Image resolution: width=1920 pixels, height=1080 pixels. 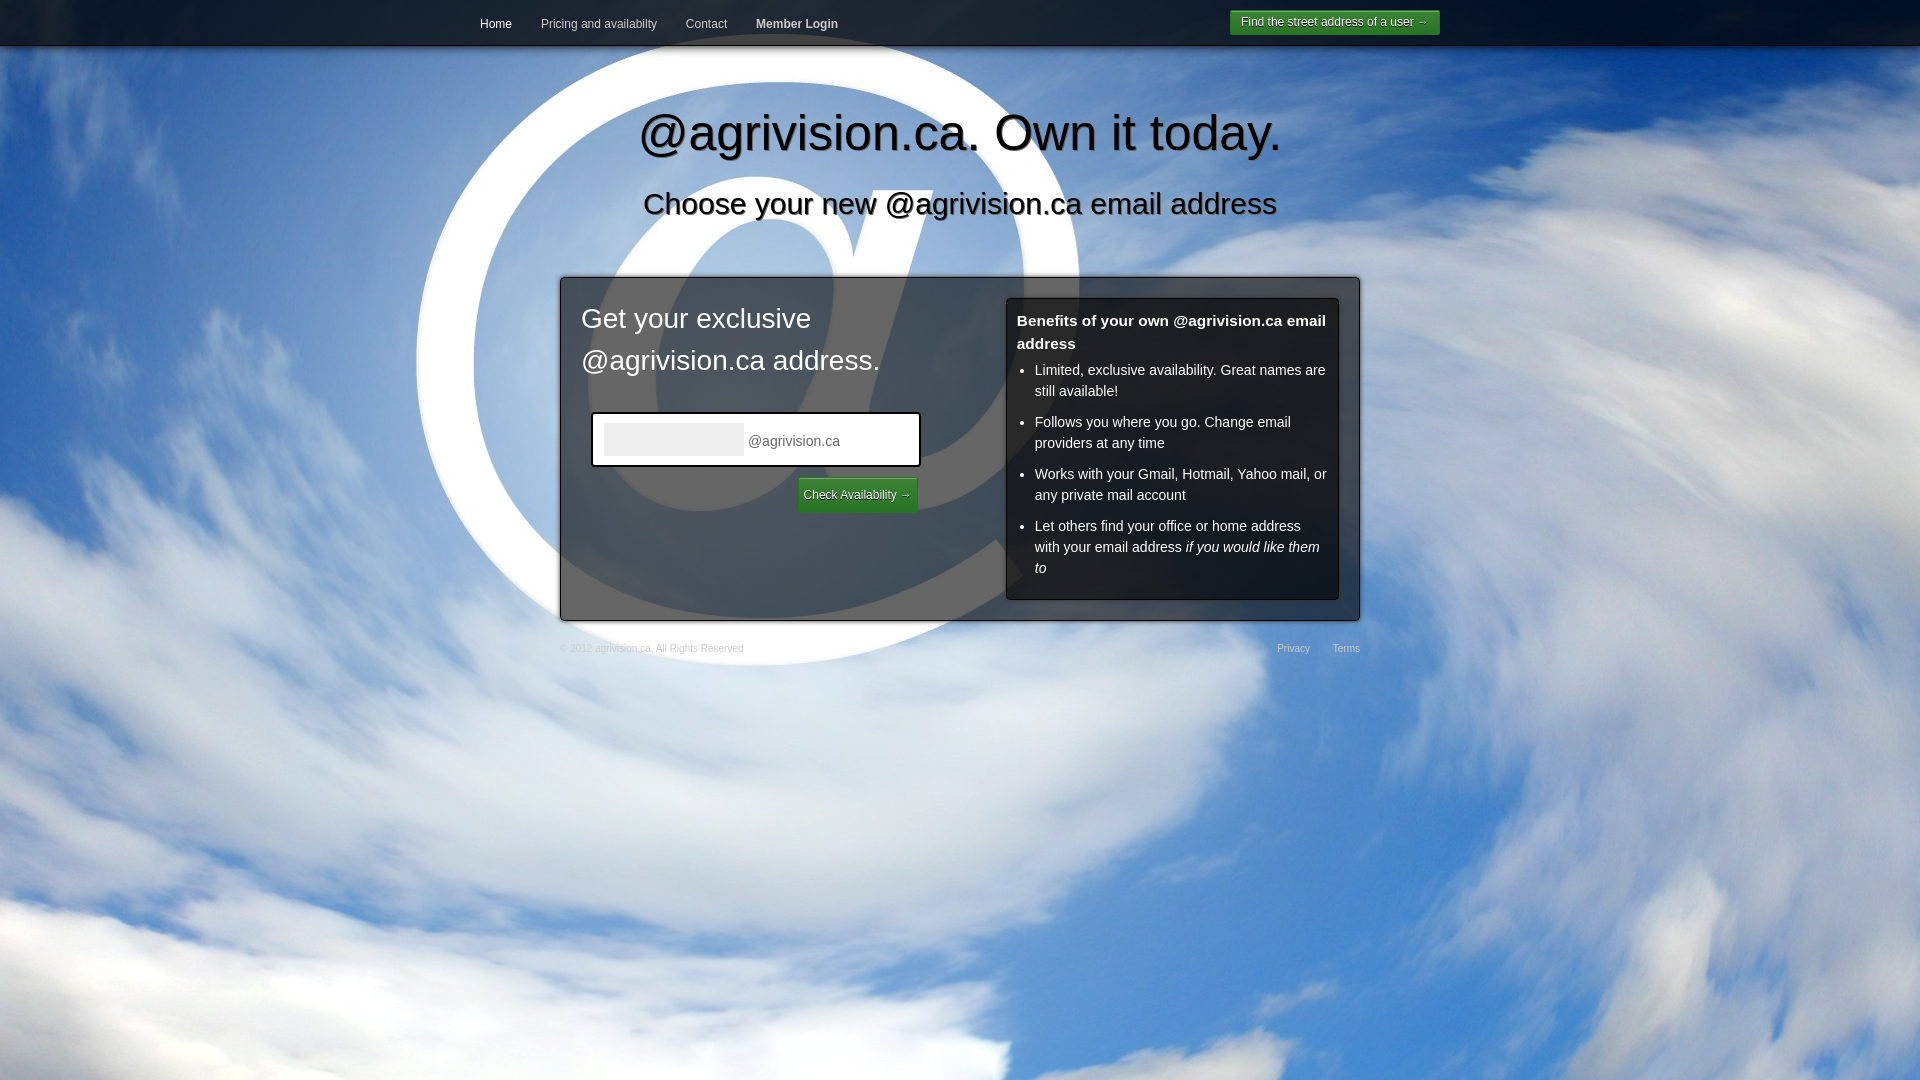 What do you see at coordinates (1346, 648) in the screenshot?
I see `Terms` at bounding box center [1346, 648].